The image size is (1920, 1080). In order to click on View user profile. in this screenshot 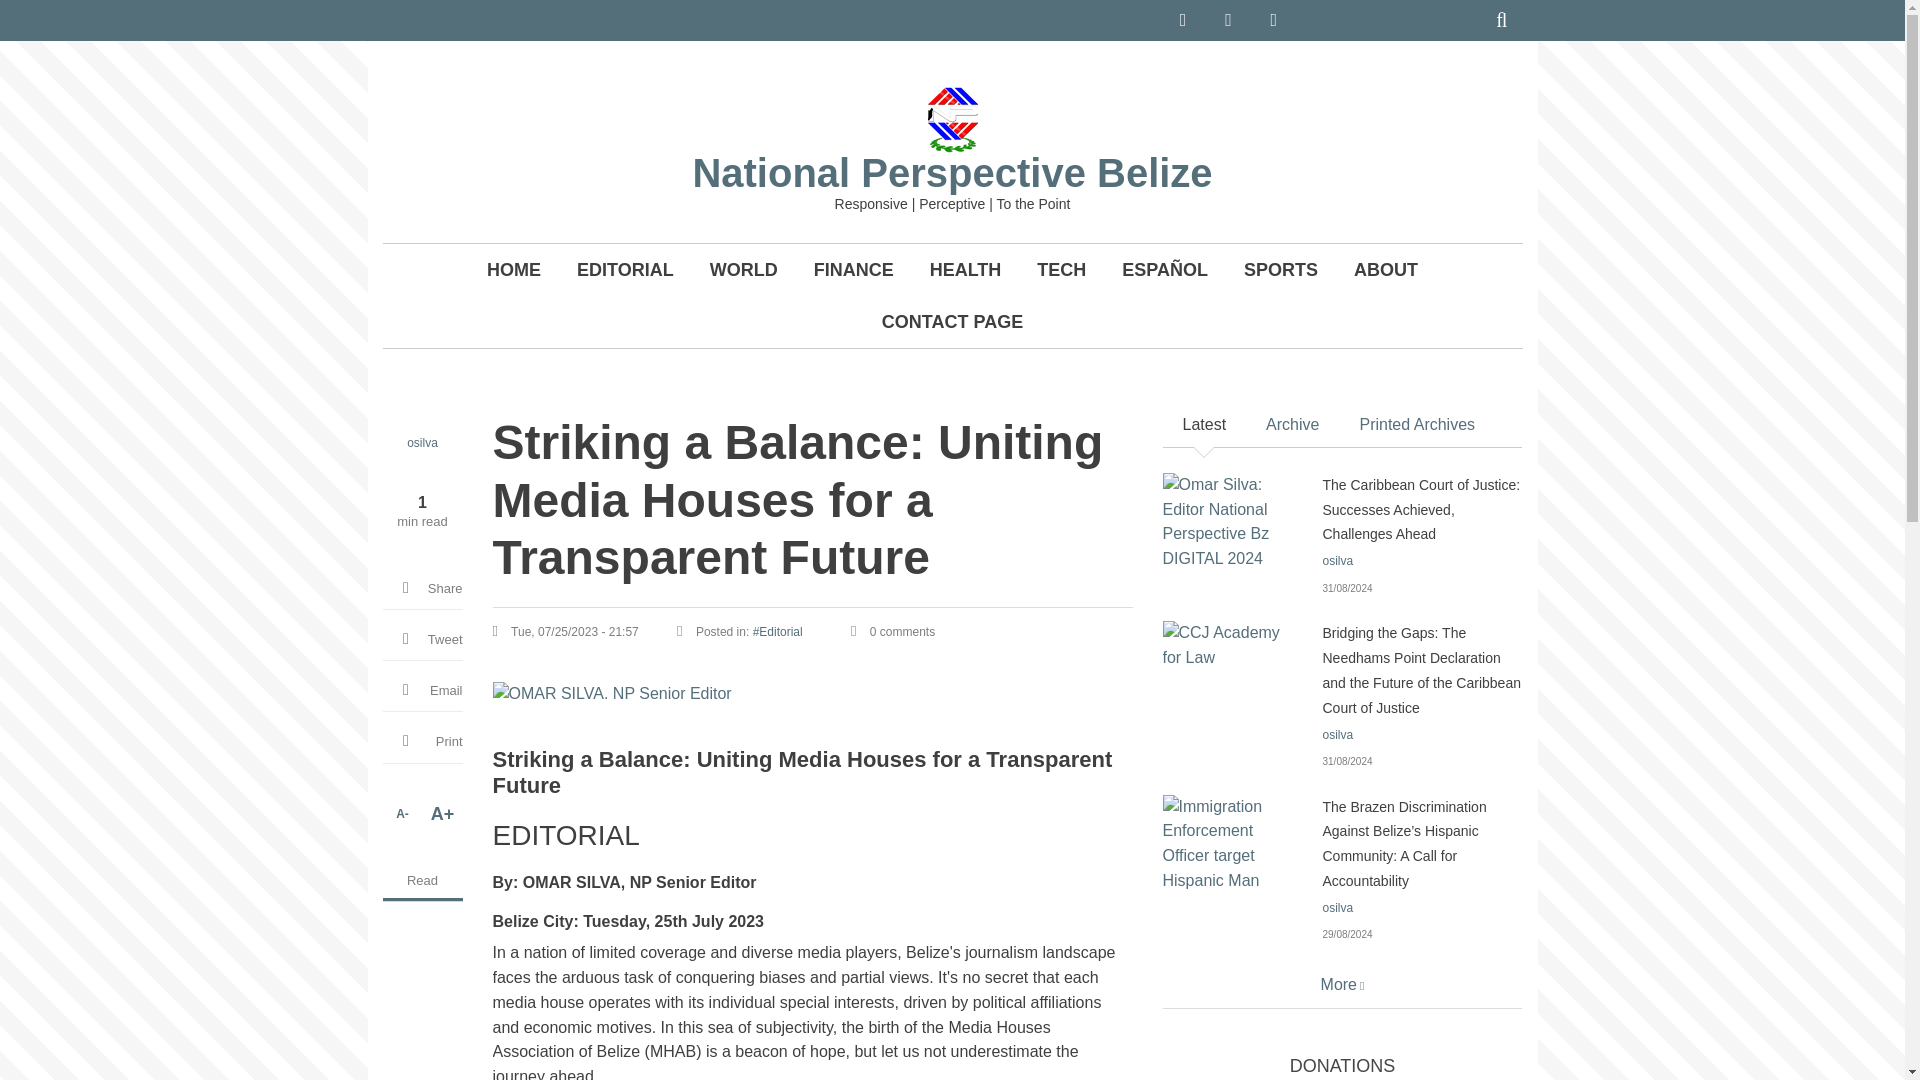, I will do `click(1338, 907)`.